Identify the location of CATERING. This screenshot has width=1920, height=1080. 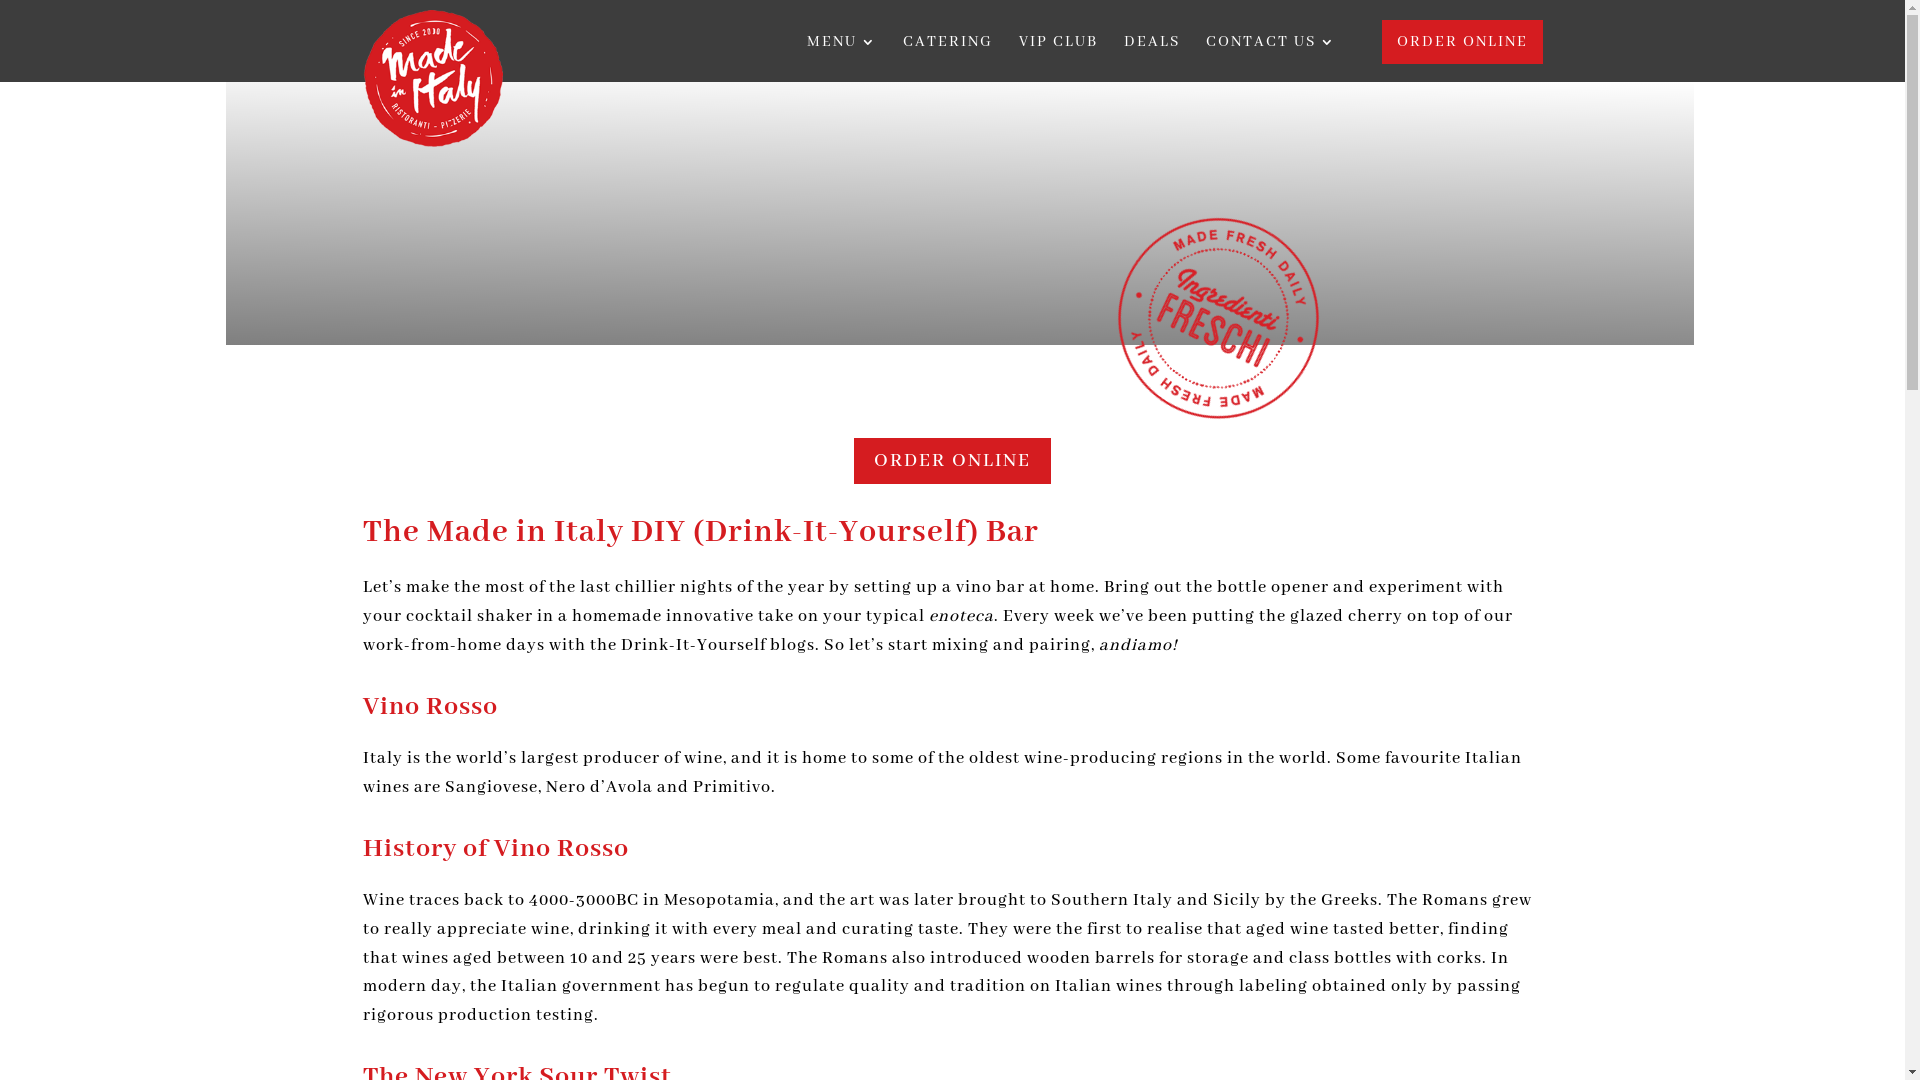
(947, 58).